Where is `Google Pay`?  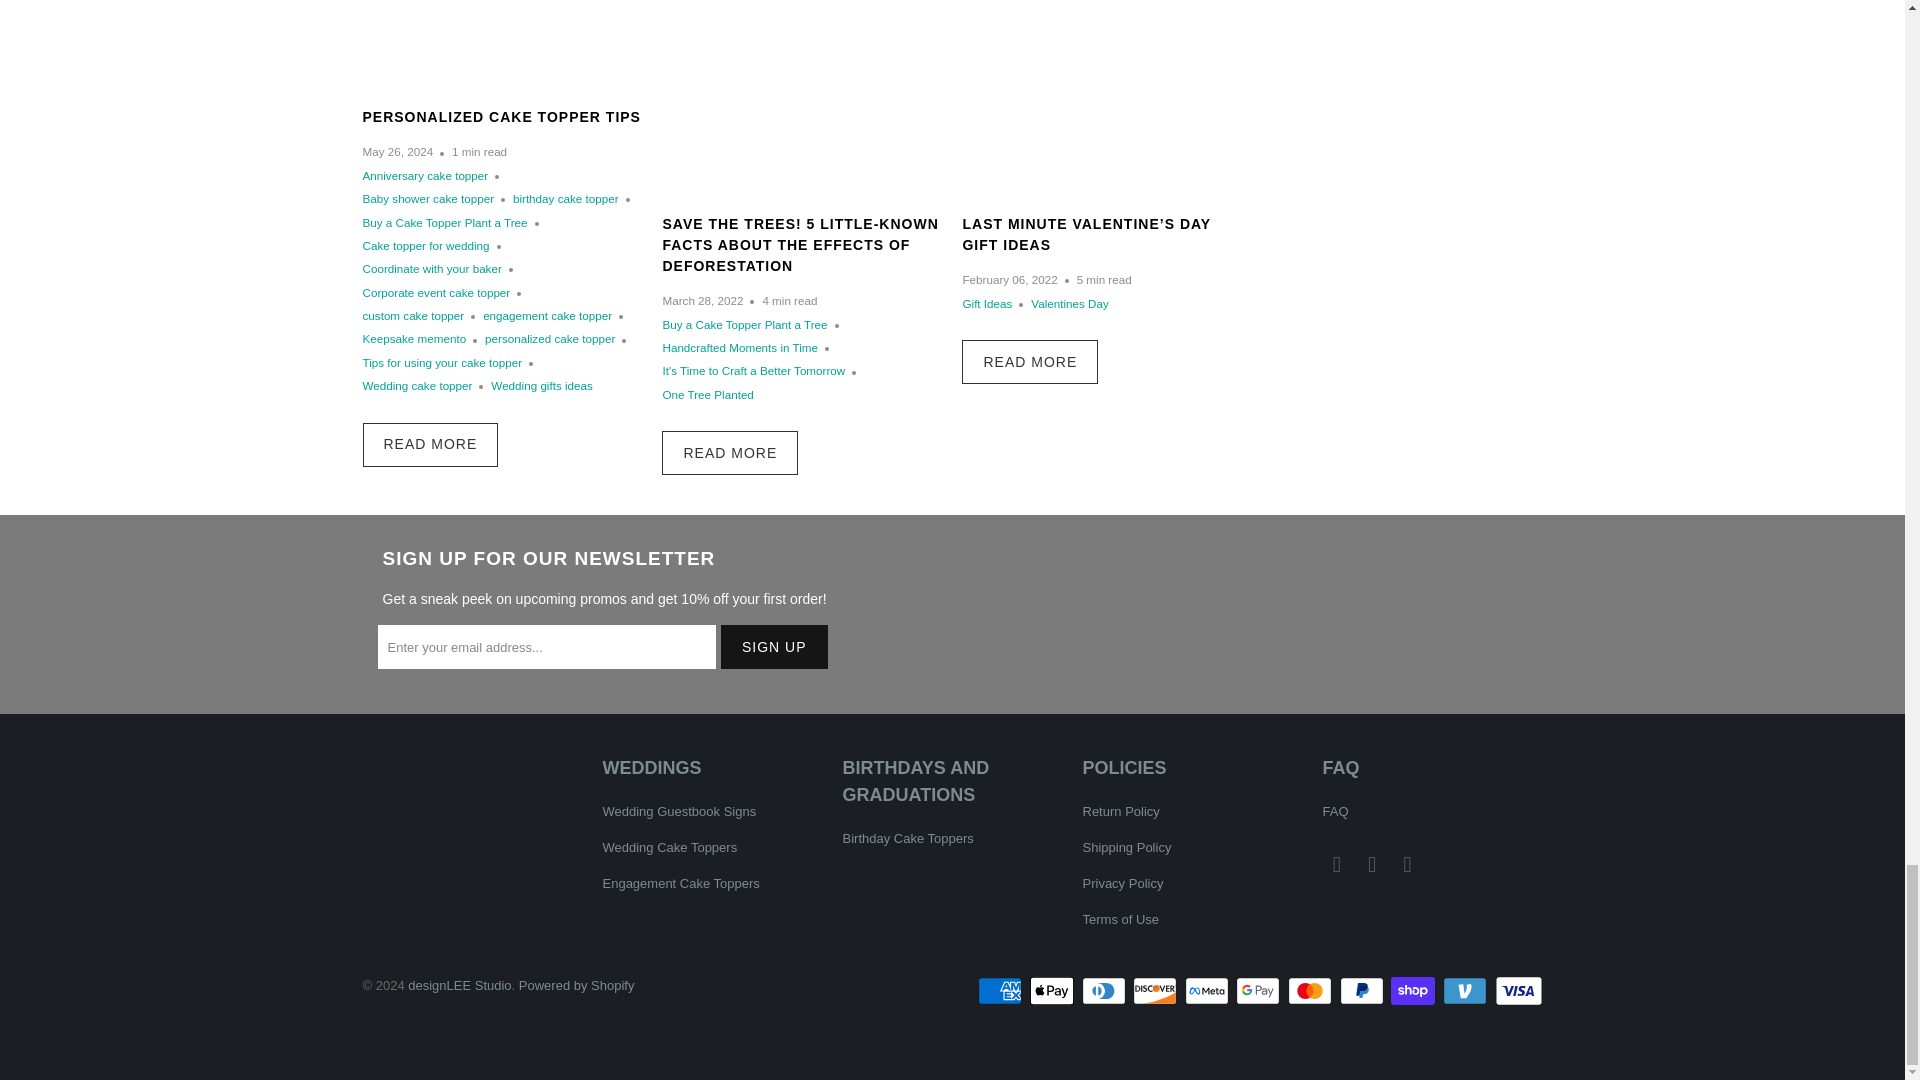 Google Pay is located at coordinates (1260, 990).